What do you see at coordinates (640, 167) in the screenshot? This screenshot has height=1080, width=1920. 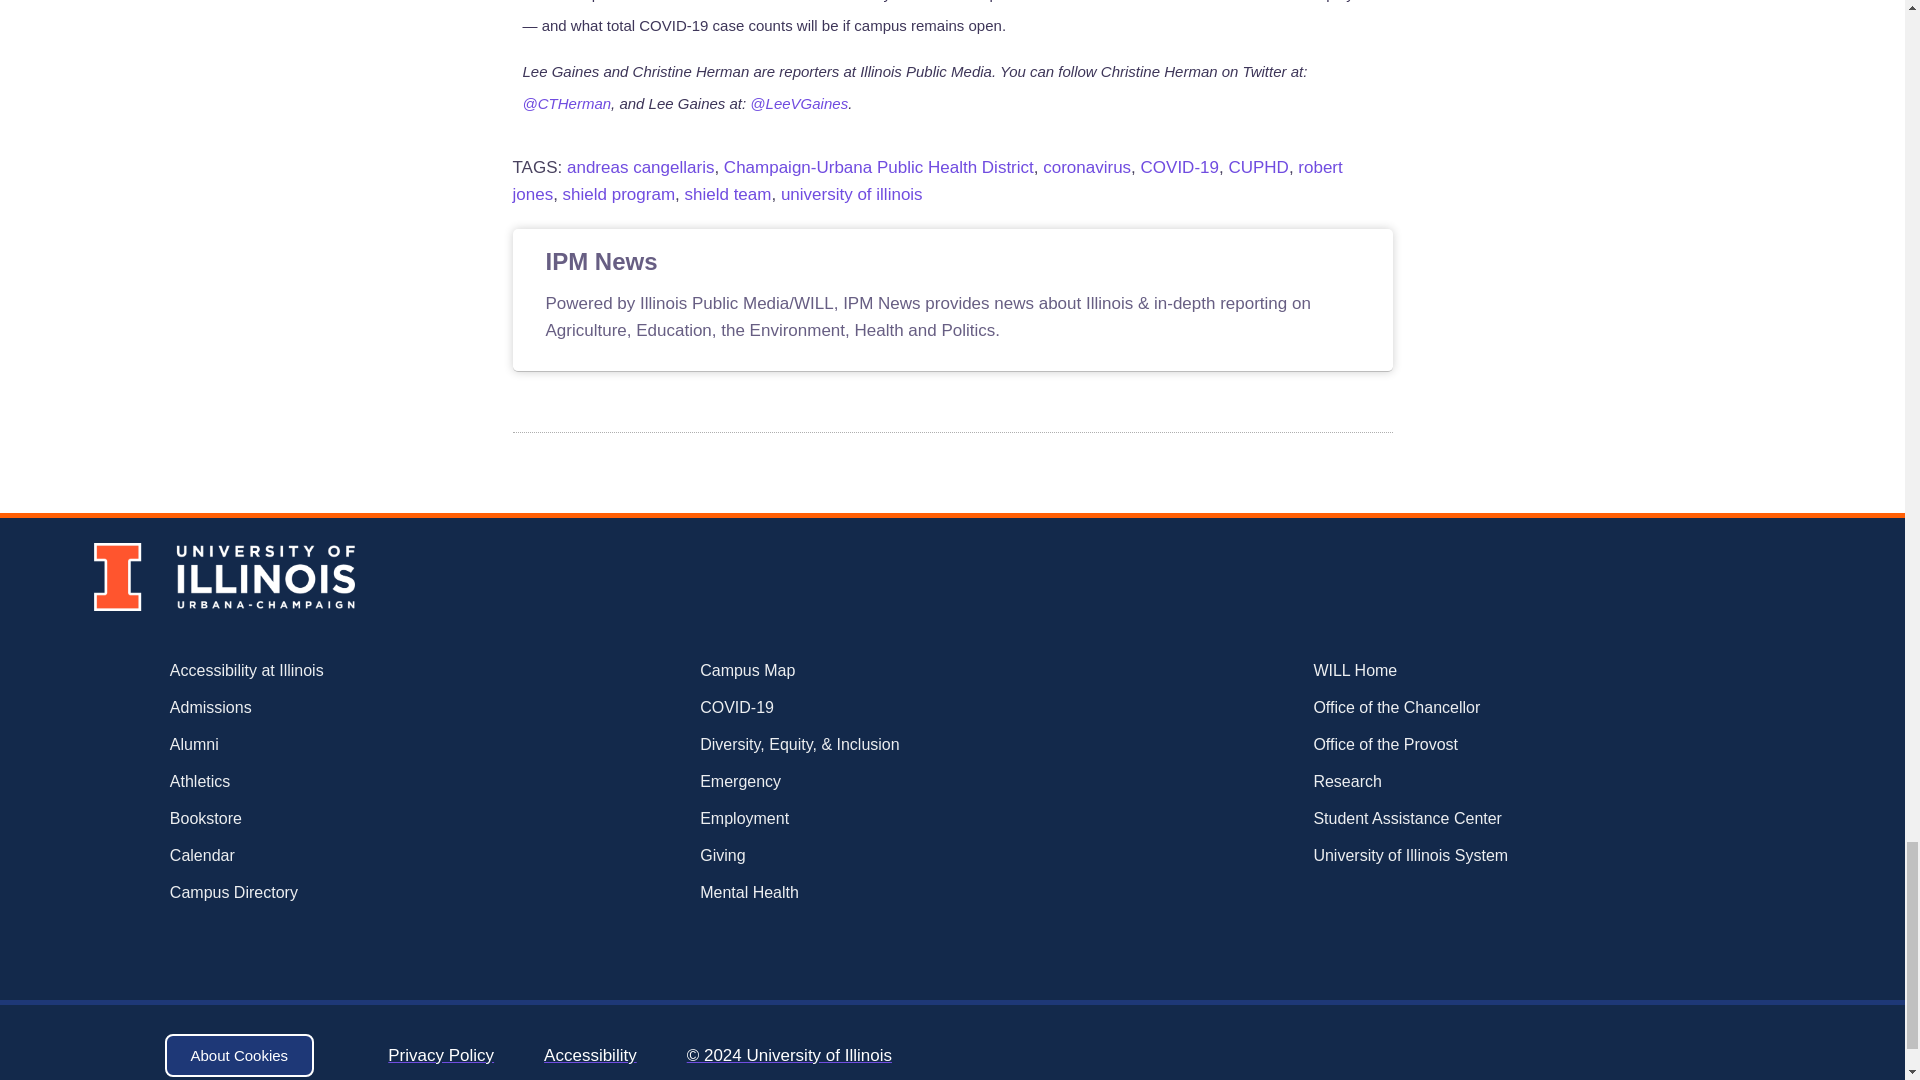 I see `andreas cangellaris` at bounding box center [640, 167].